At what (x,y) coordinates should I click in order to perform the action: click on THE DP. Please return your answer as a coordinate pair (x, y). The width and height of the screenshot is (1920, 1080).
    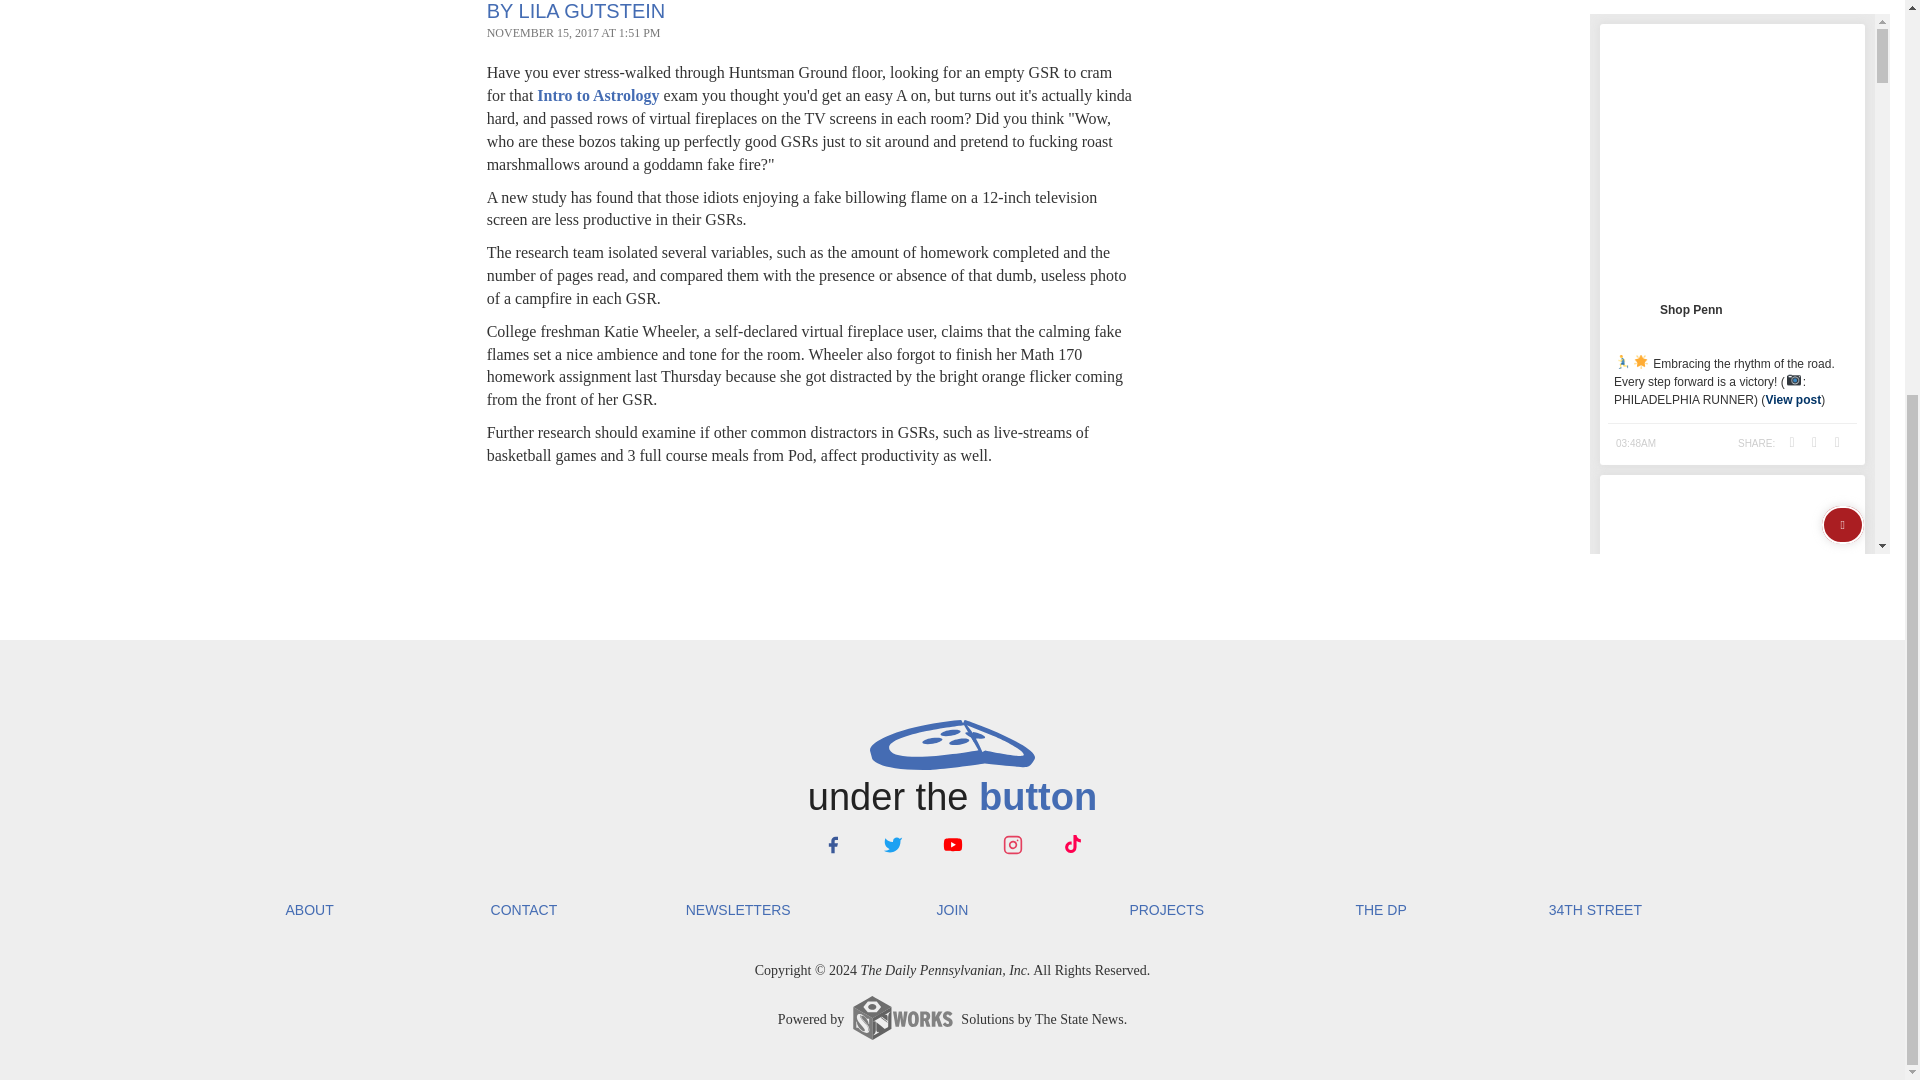
    Looking at the image, I should click on (1381, 910).